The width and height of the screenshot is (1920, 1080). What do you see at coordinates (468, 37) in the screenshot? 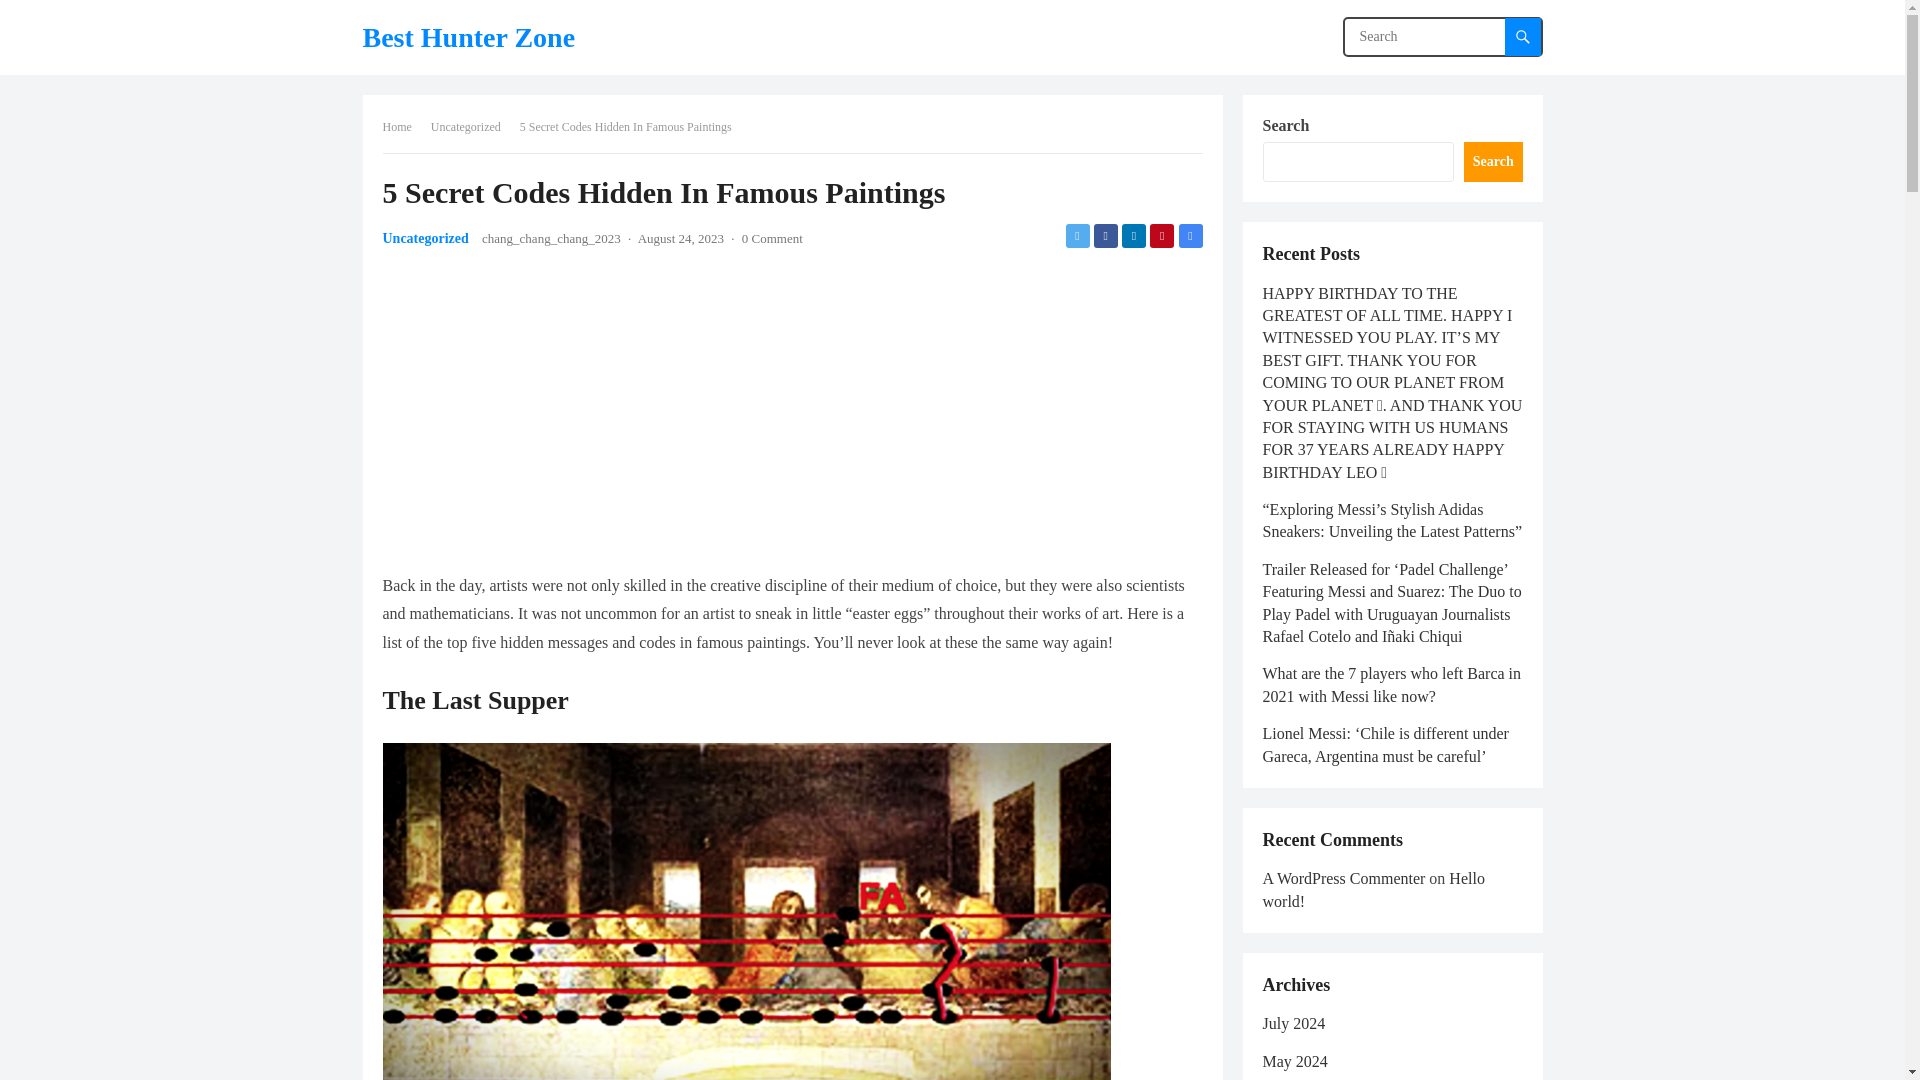
I see `Best Hunter Zone` at bounding box center [468, 37].